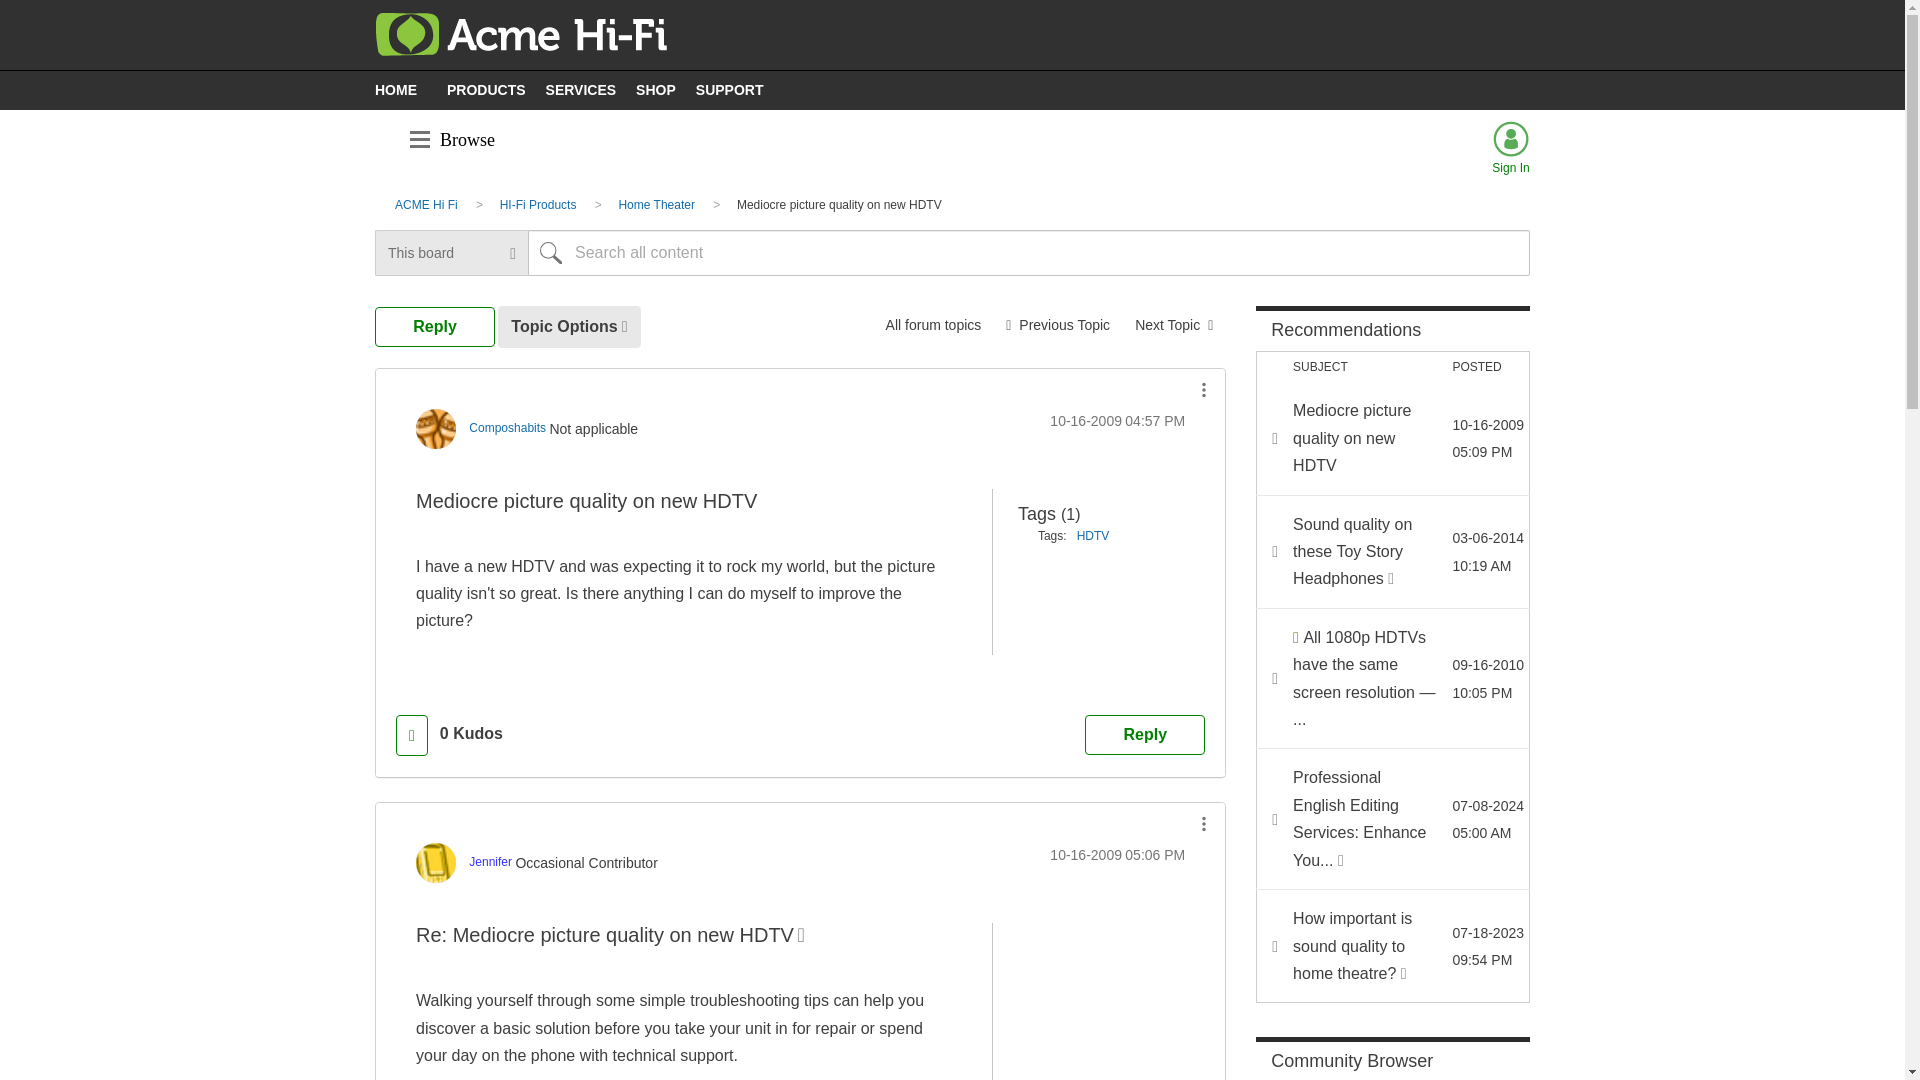  Describe the element at coordinates (1174, 324) in the screenshot. I see `Next Topic` at that location.